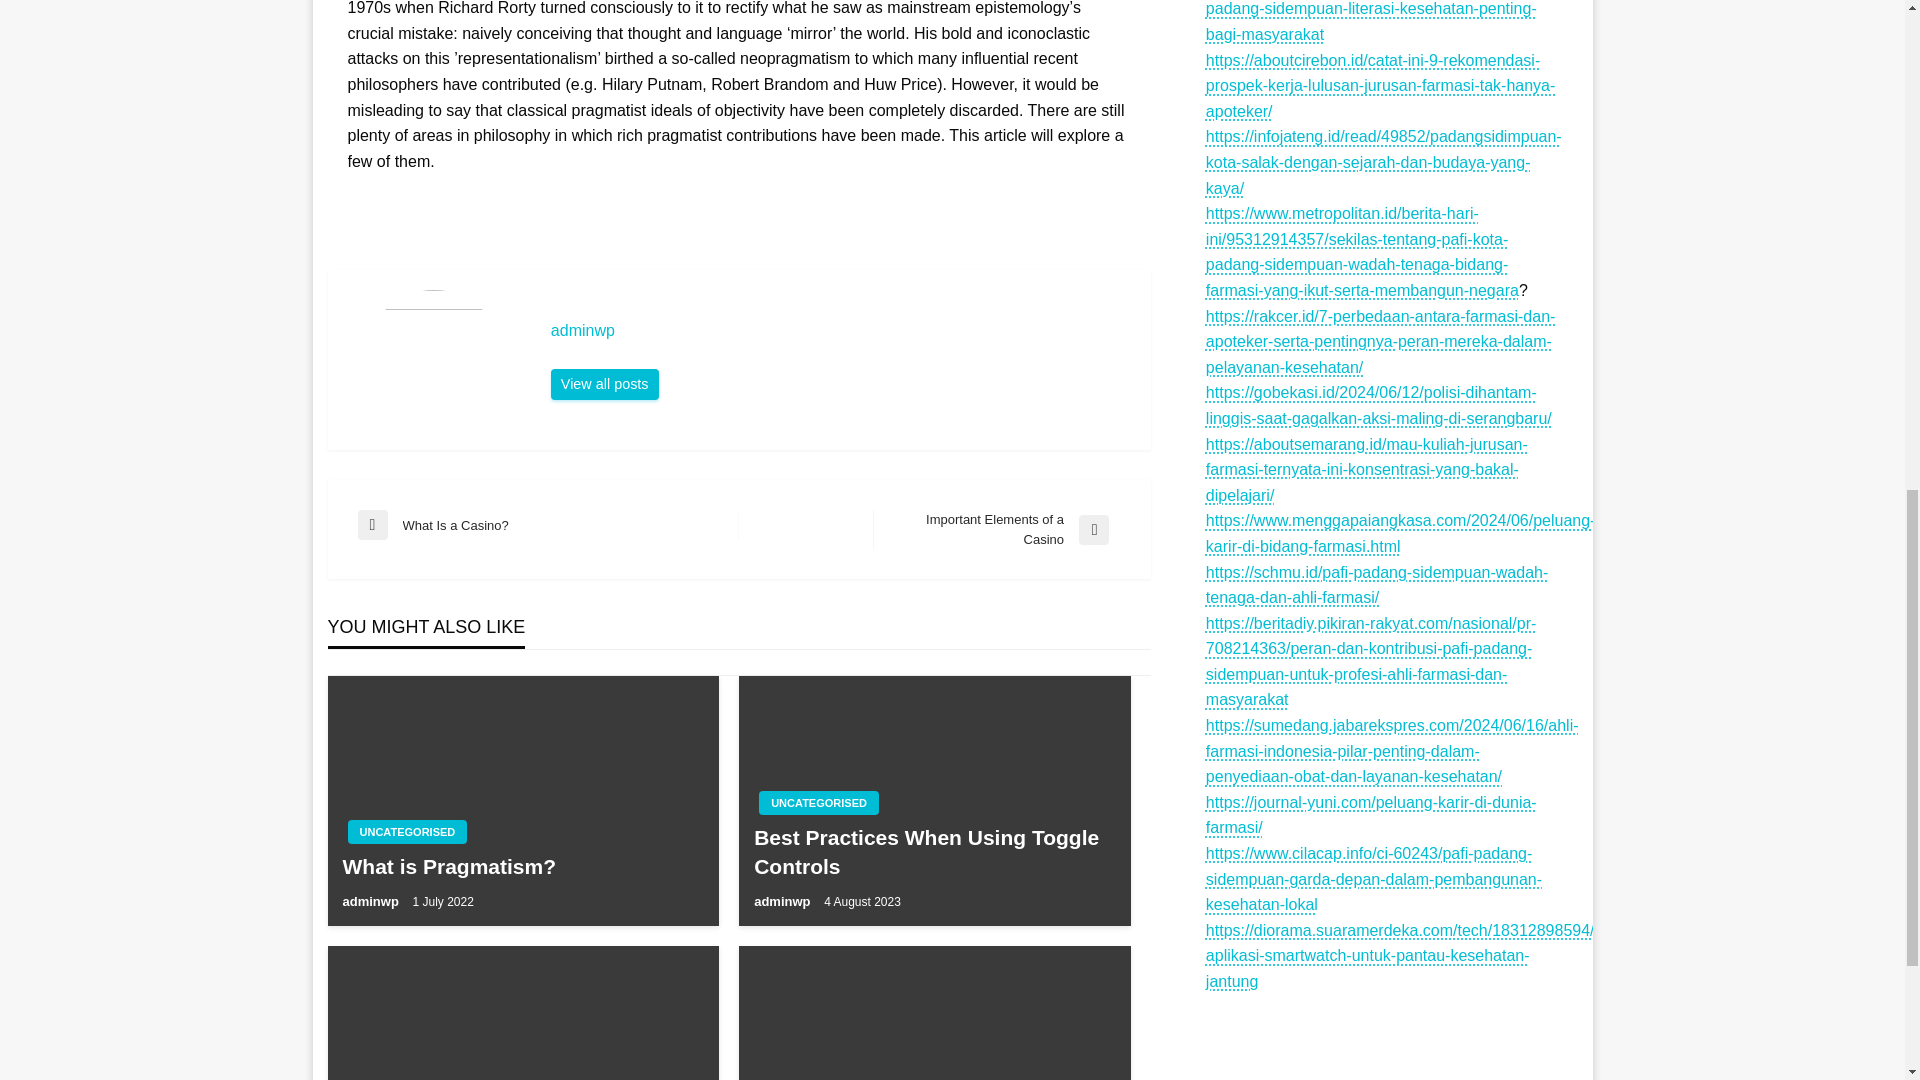 The width and height of the screenshot is (1920, 1080). Describe the element at coordinates (371, 902) in the screenshot. I see `adminwp` at that location.